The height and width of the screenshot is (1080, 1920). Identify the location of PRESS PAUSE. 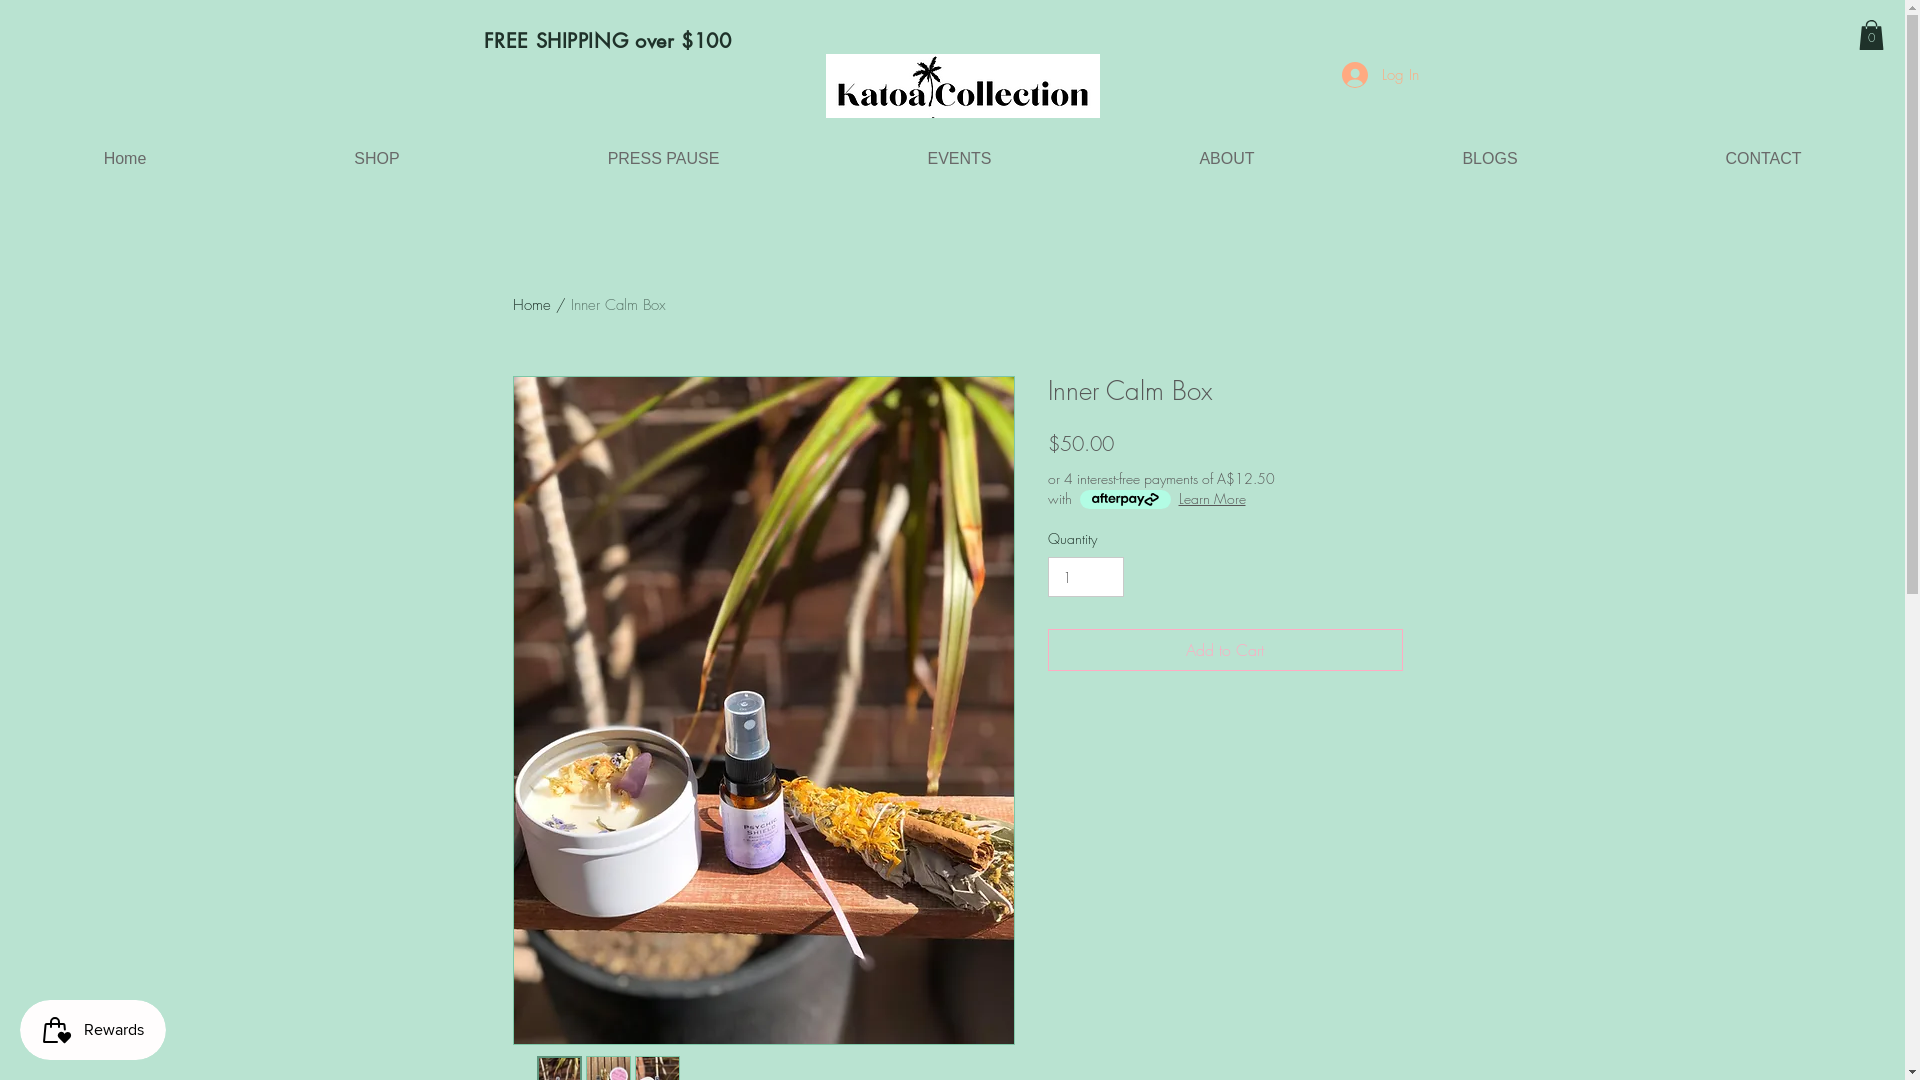
(664, 158).